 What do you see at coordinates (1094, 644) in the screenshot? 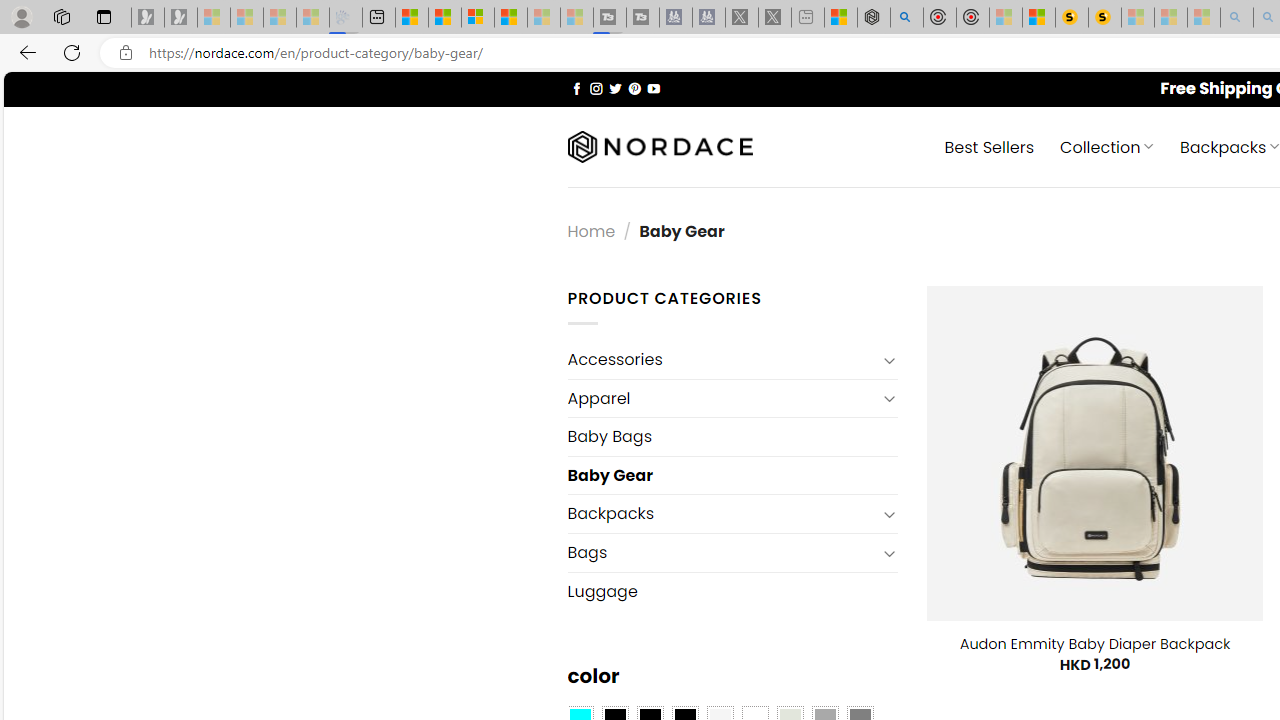
I see `Audon Emmity Baby Diaper Backpack` at bounding box center [1094, 644].